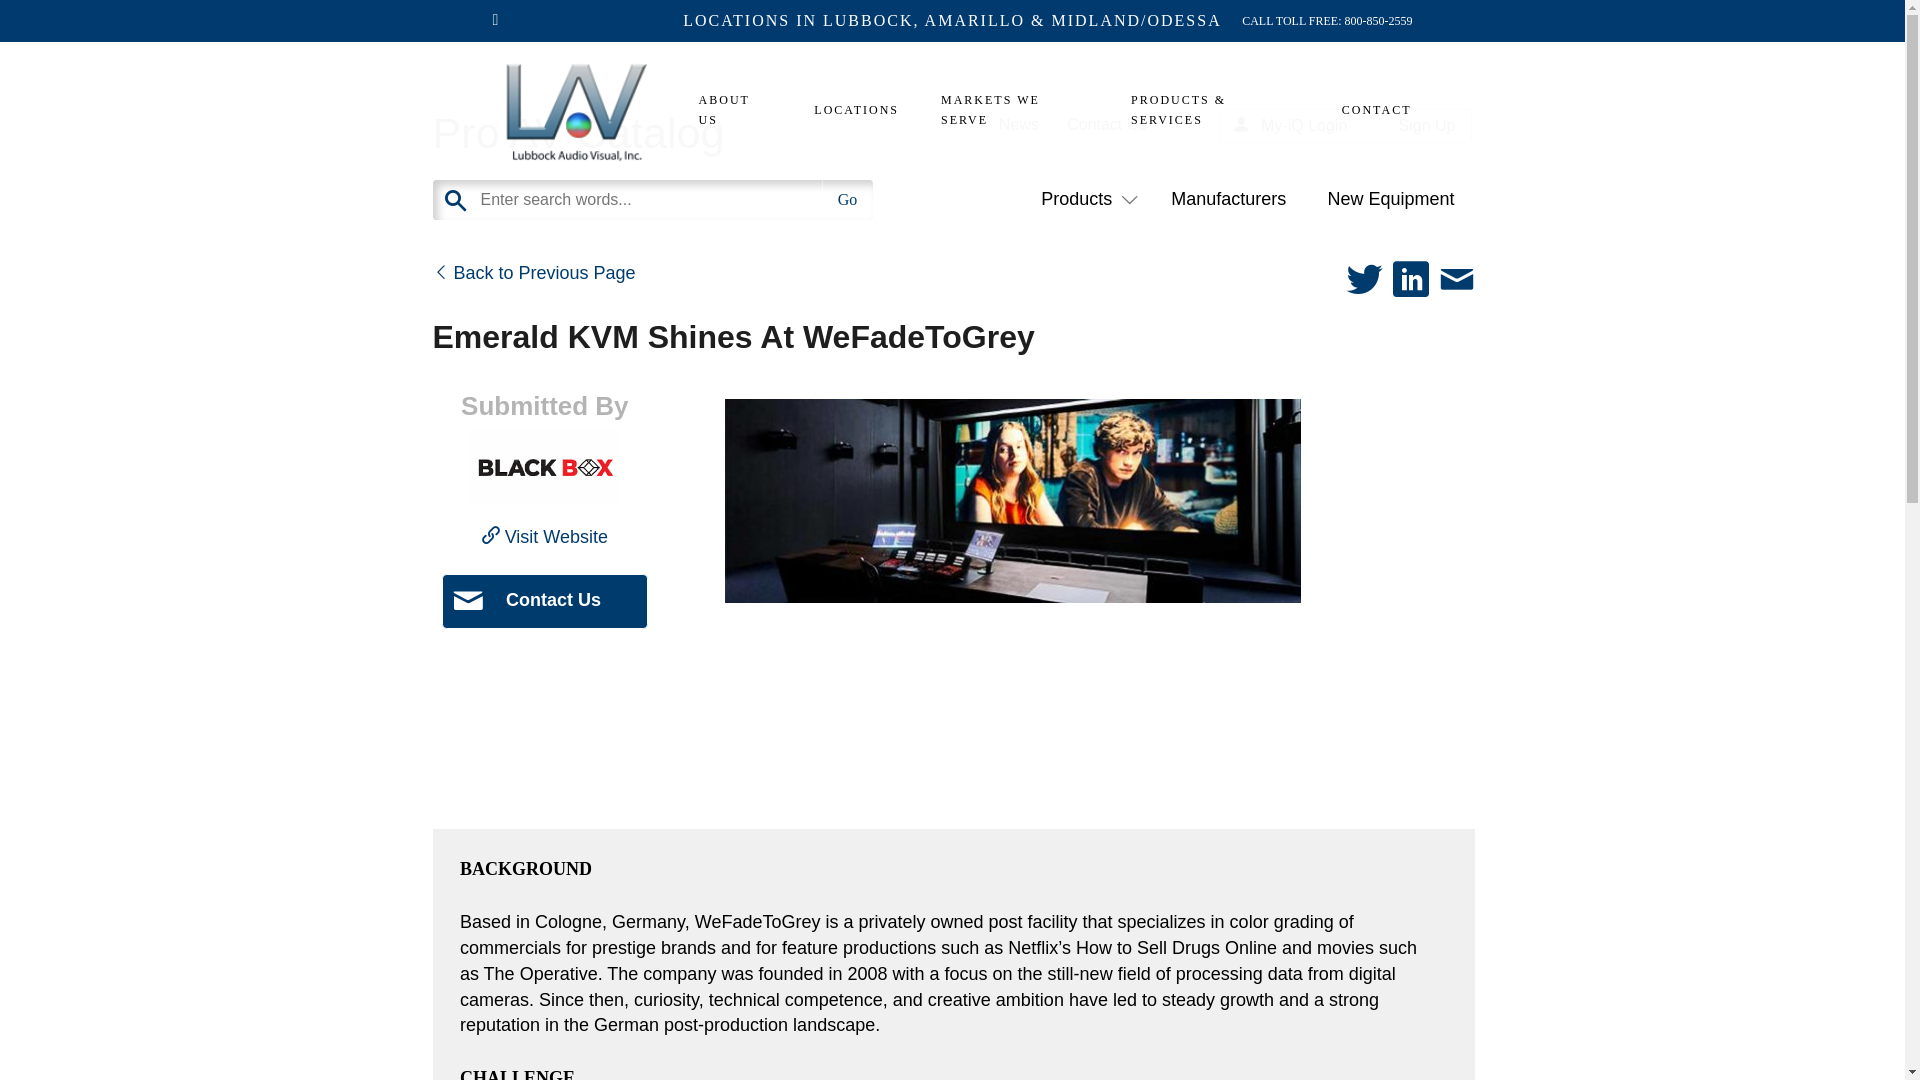  Describe the element at coordinates (701, 200) in the screenshot. I see `Enter search words...` at that location.